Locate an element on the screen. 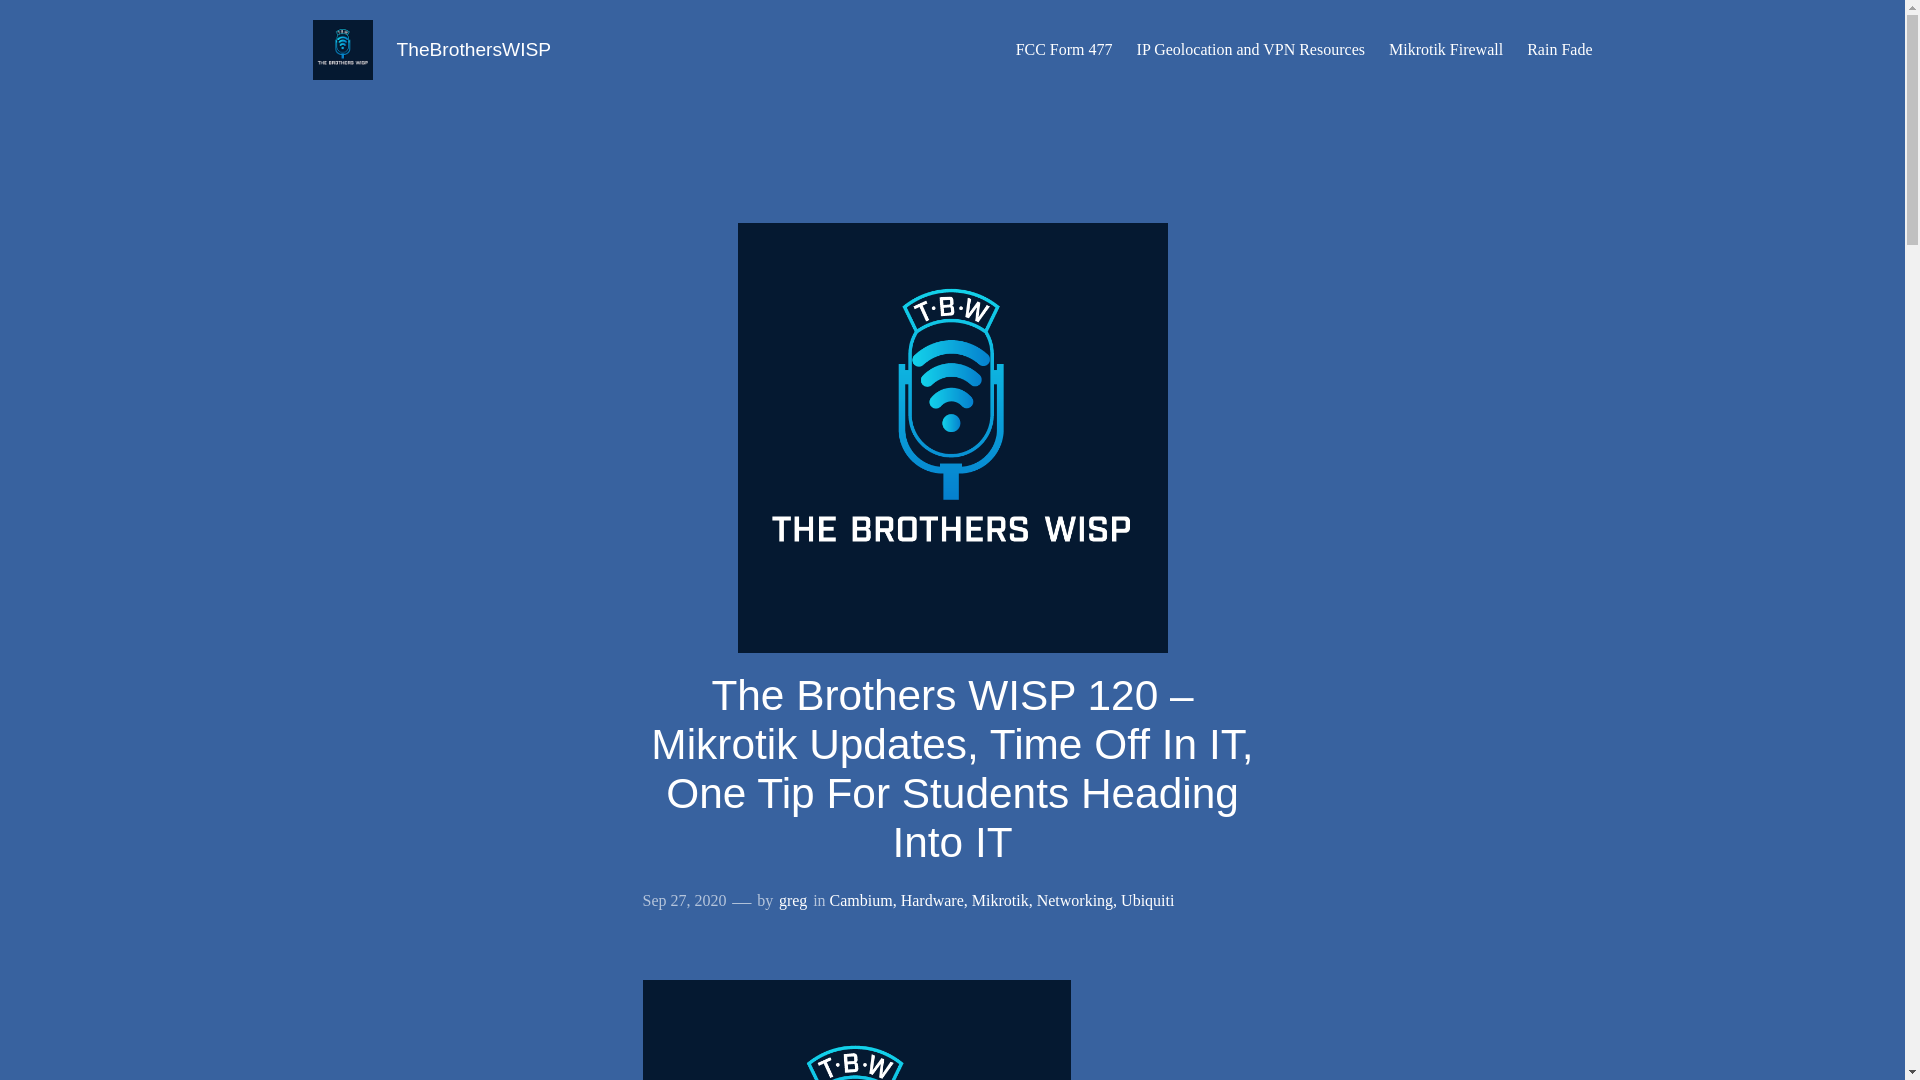  TheBrothersWISP is located at coordinates (473, 49).